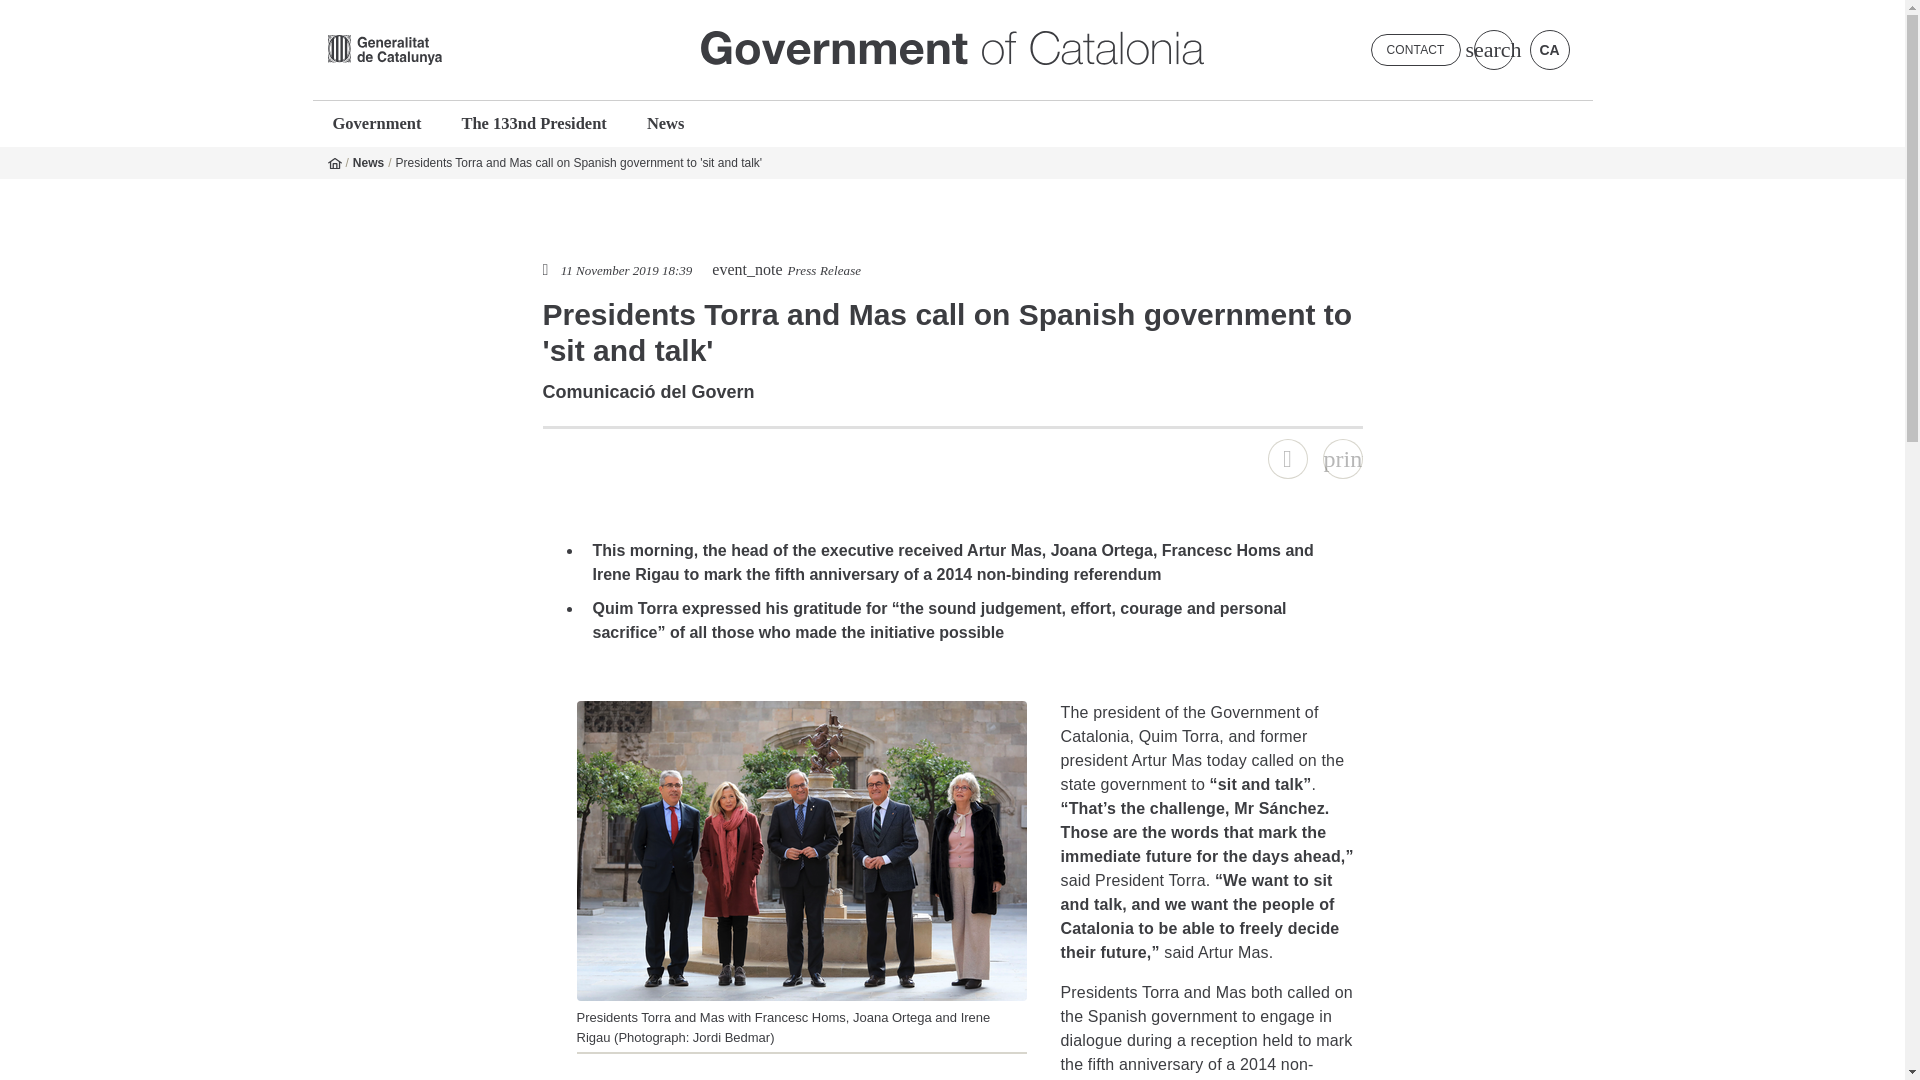  What do you see at coordinates (1416, 49) in the screenshot?
I see `CONTACT` at bounding box center [1416, 49].